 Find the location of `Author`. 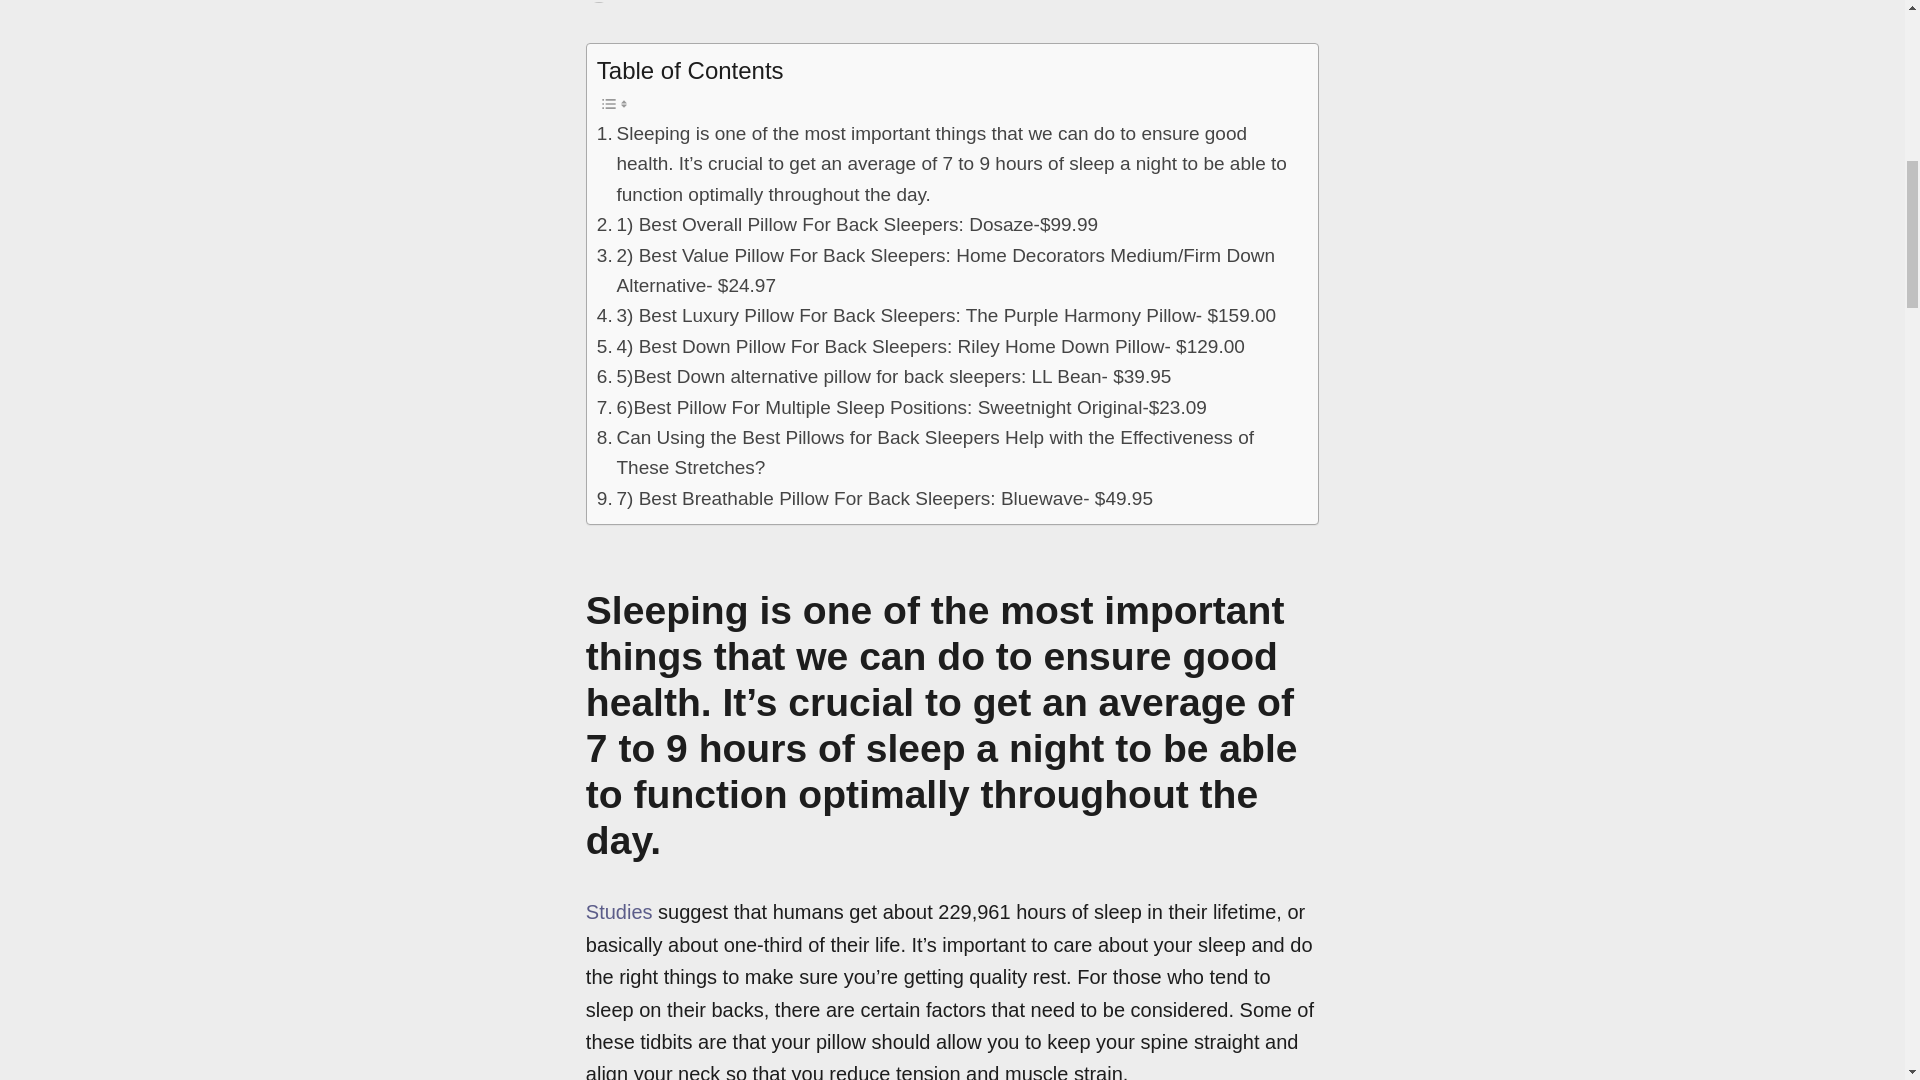

Author is located at coordinates (638, 2).